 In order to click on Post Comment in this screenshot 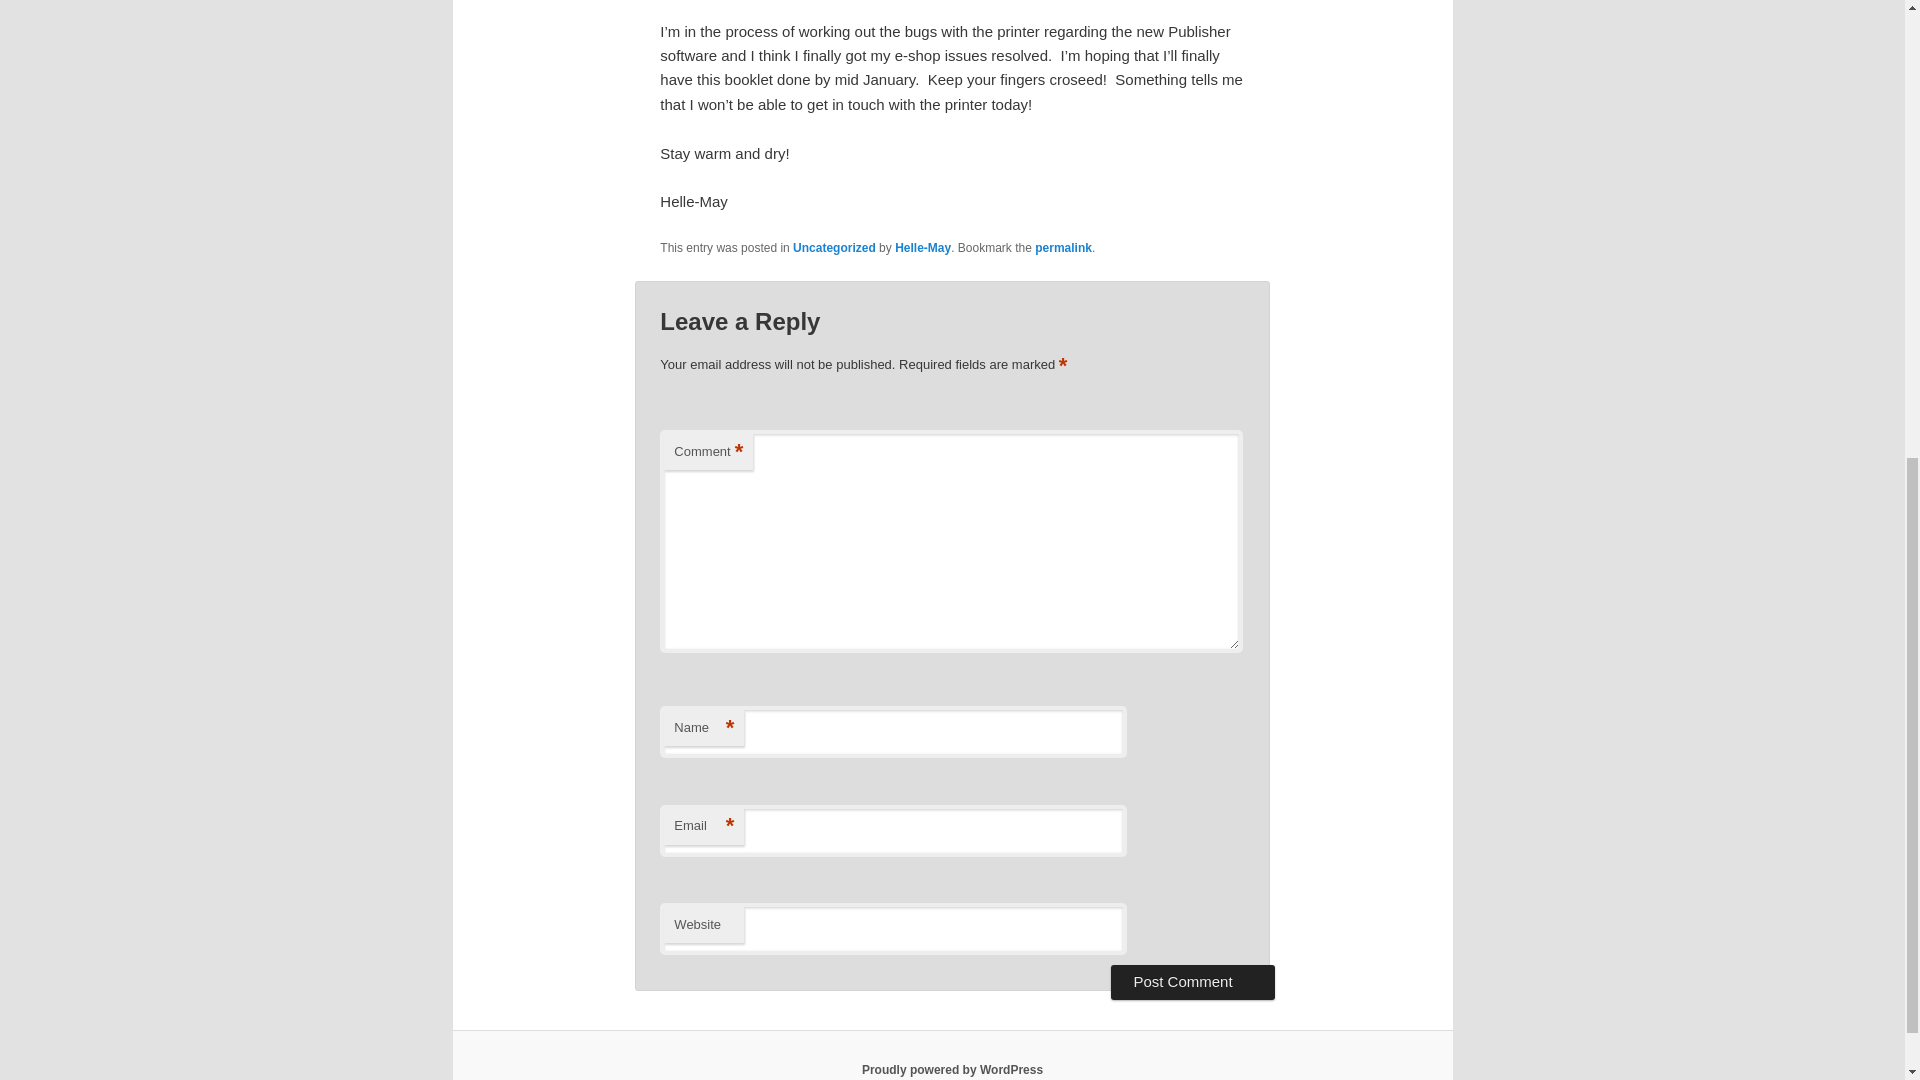, I will do `click(1192, 982)`.